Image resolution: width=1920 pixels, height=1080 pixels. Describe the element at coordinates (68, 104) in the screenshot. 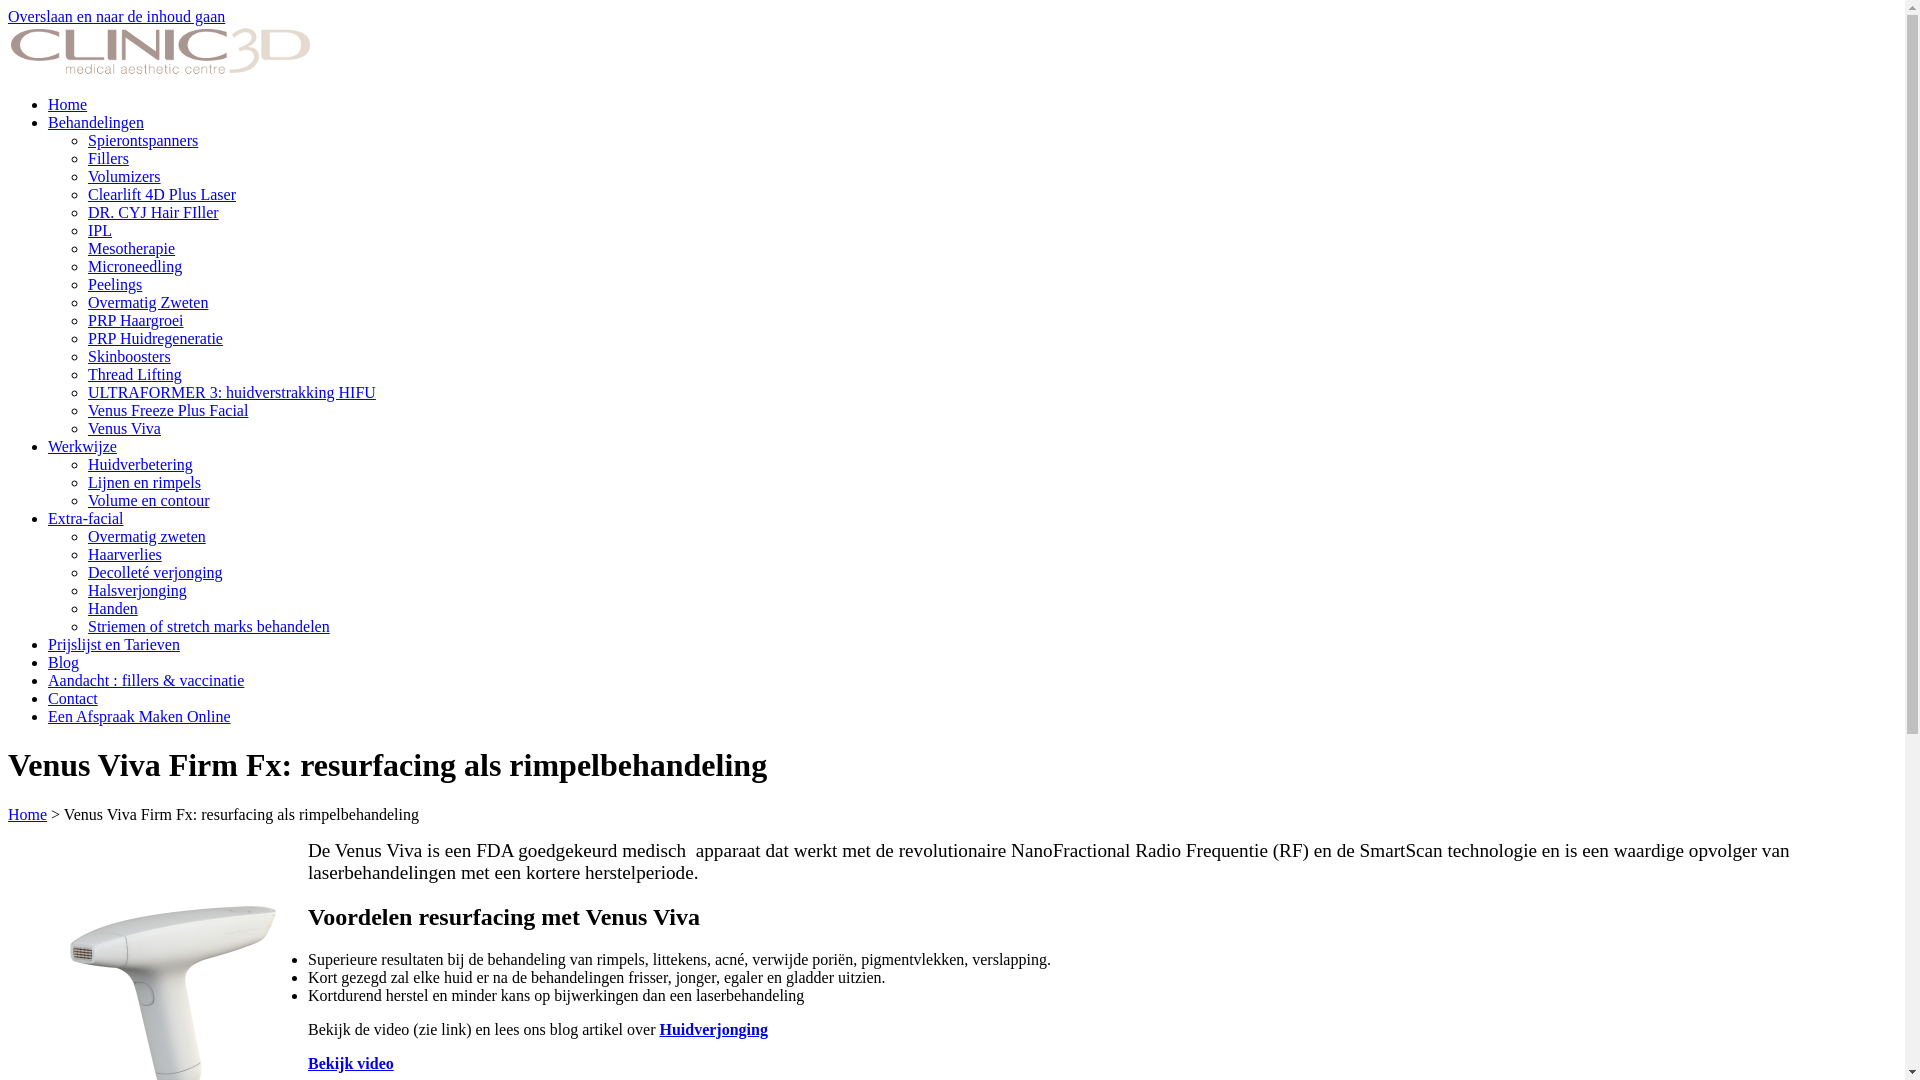

I see `Home` at that location.